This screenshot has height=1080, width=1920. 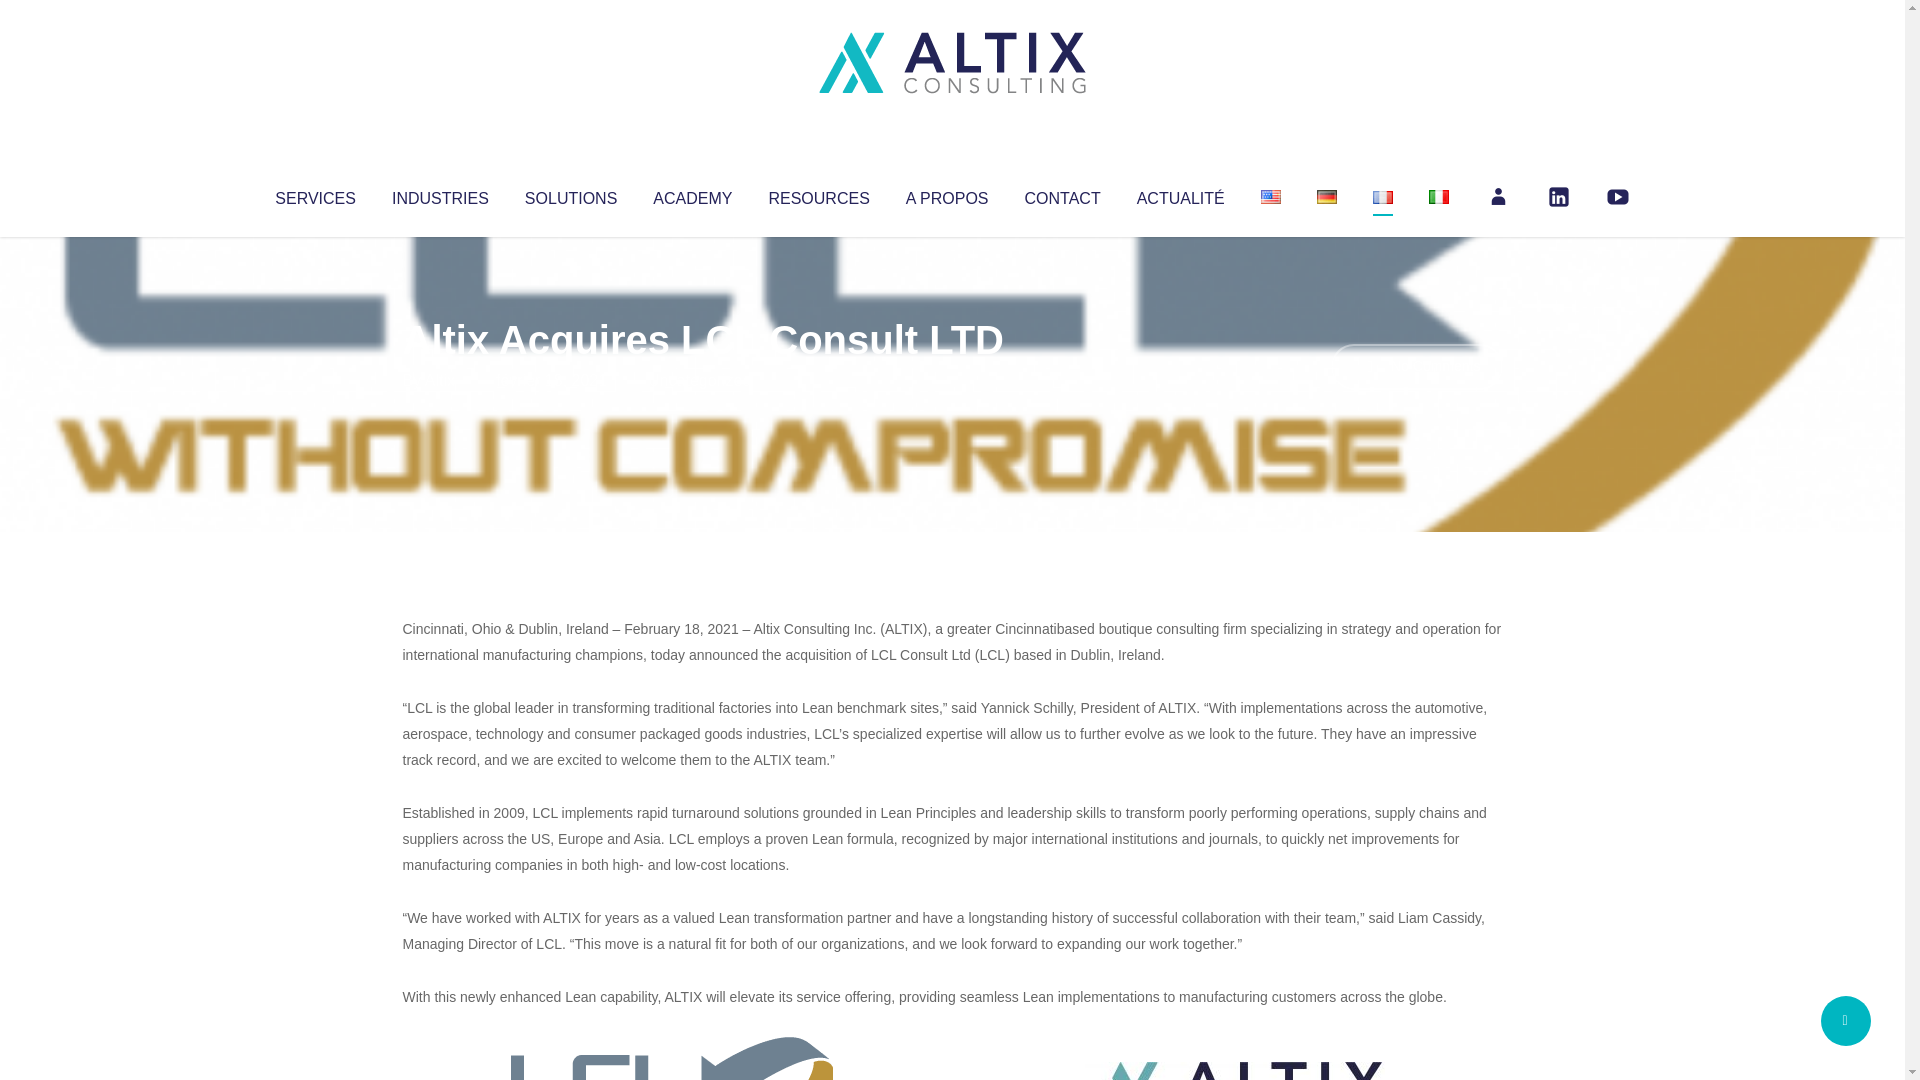 I want to click on INDUSTRIES, so click(x=440, y=194).